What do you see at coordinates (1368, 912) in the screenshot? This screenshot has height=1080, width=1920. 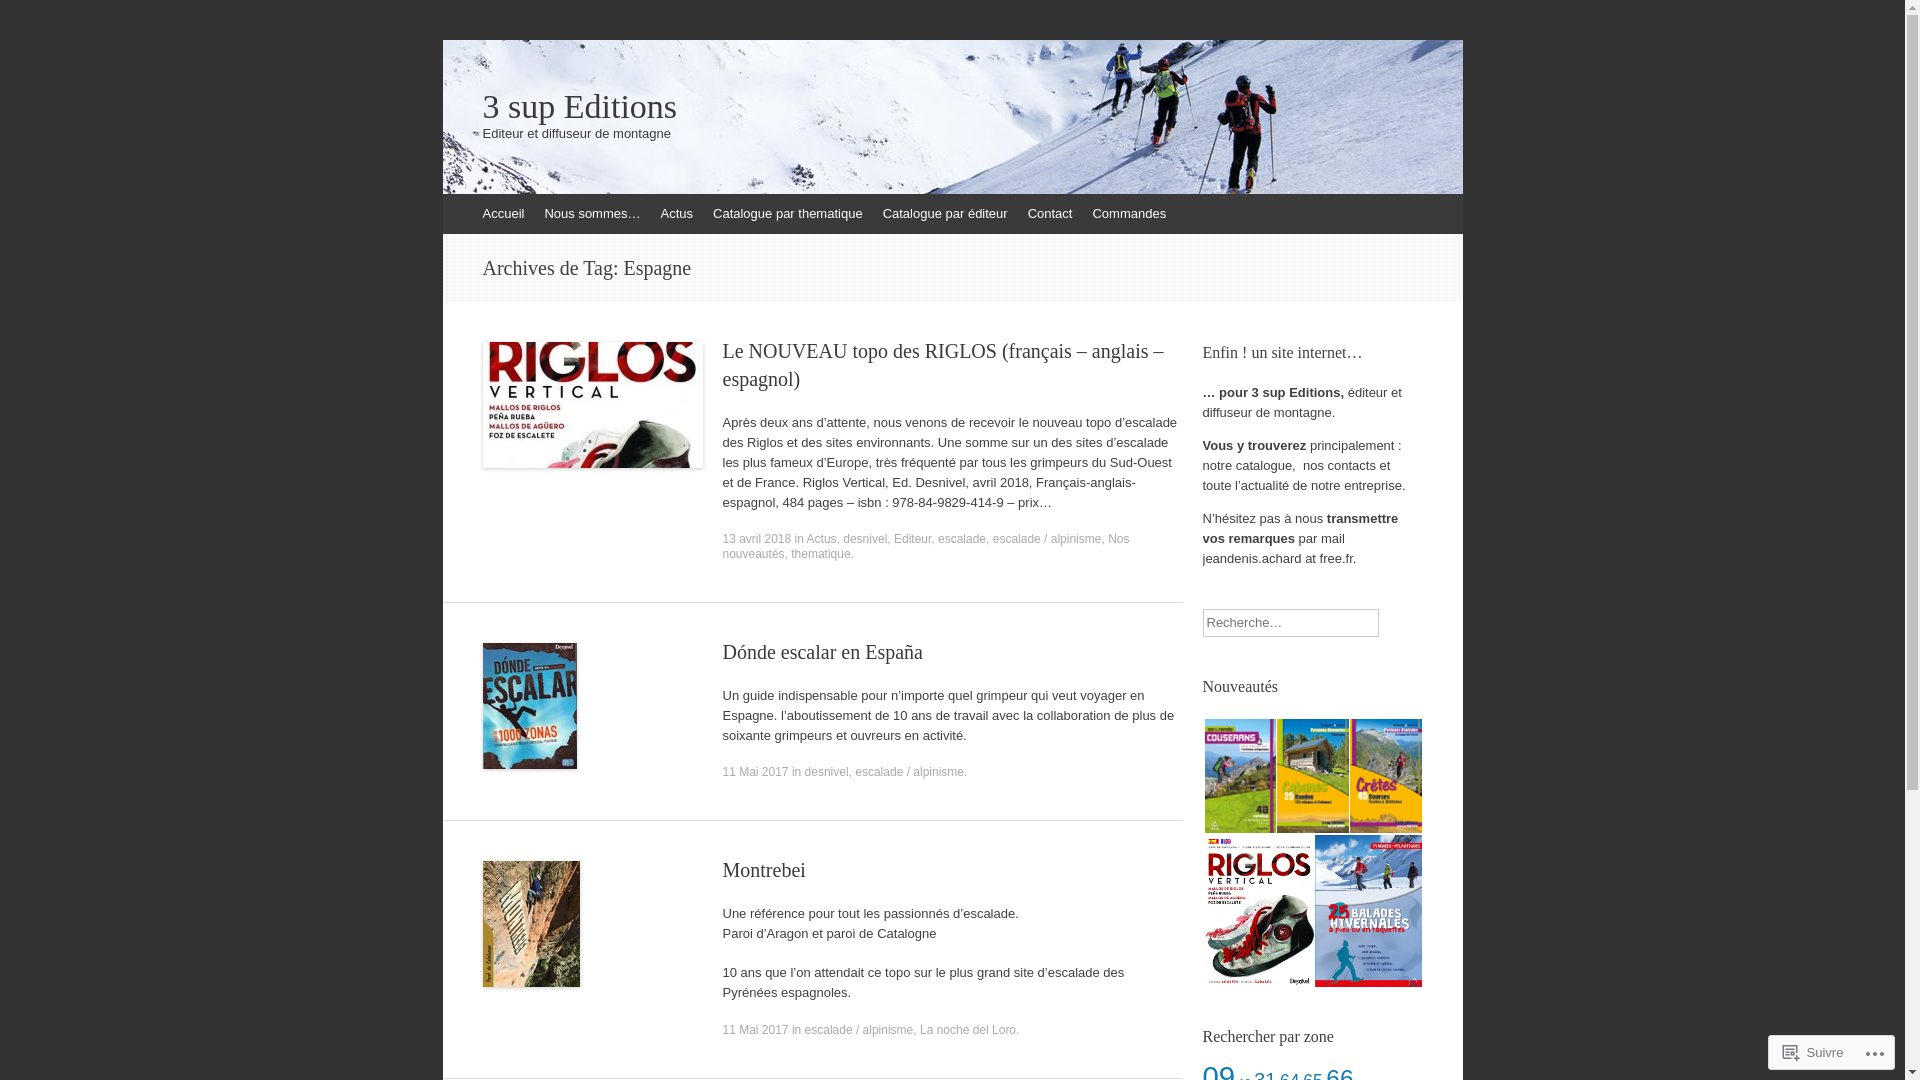 I see `bal 64` at bounding box center [1368, 912].